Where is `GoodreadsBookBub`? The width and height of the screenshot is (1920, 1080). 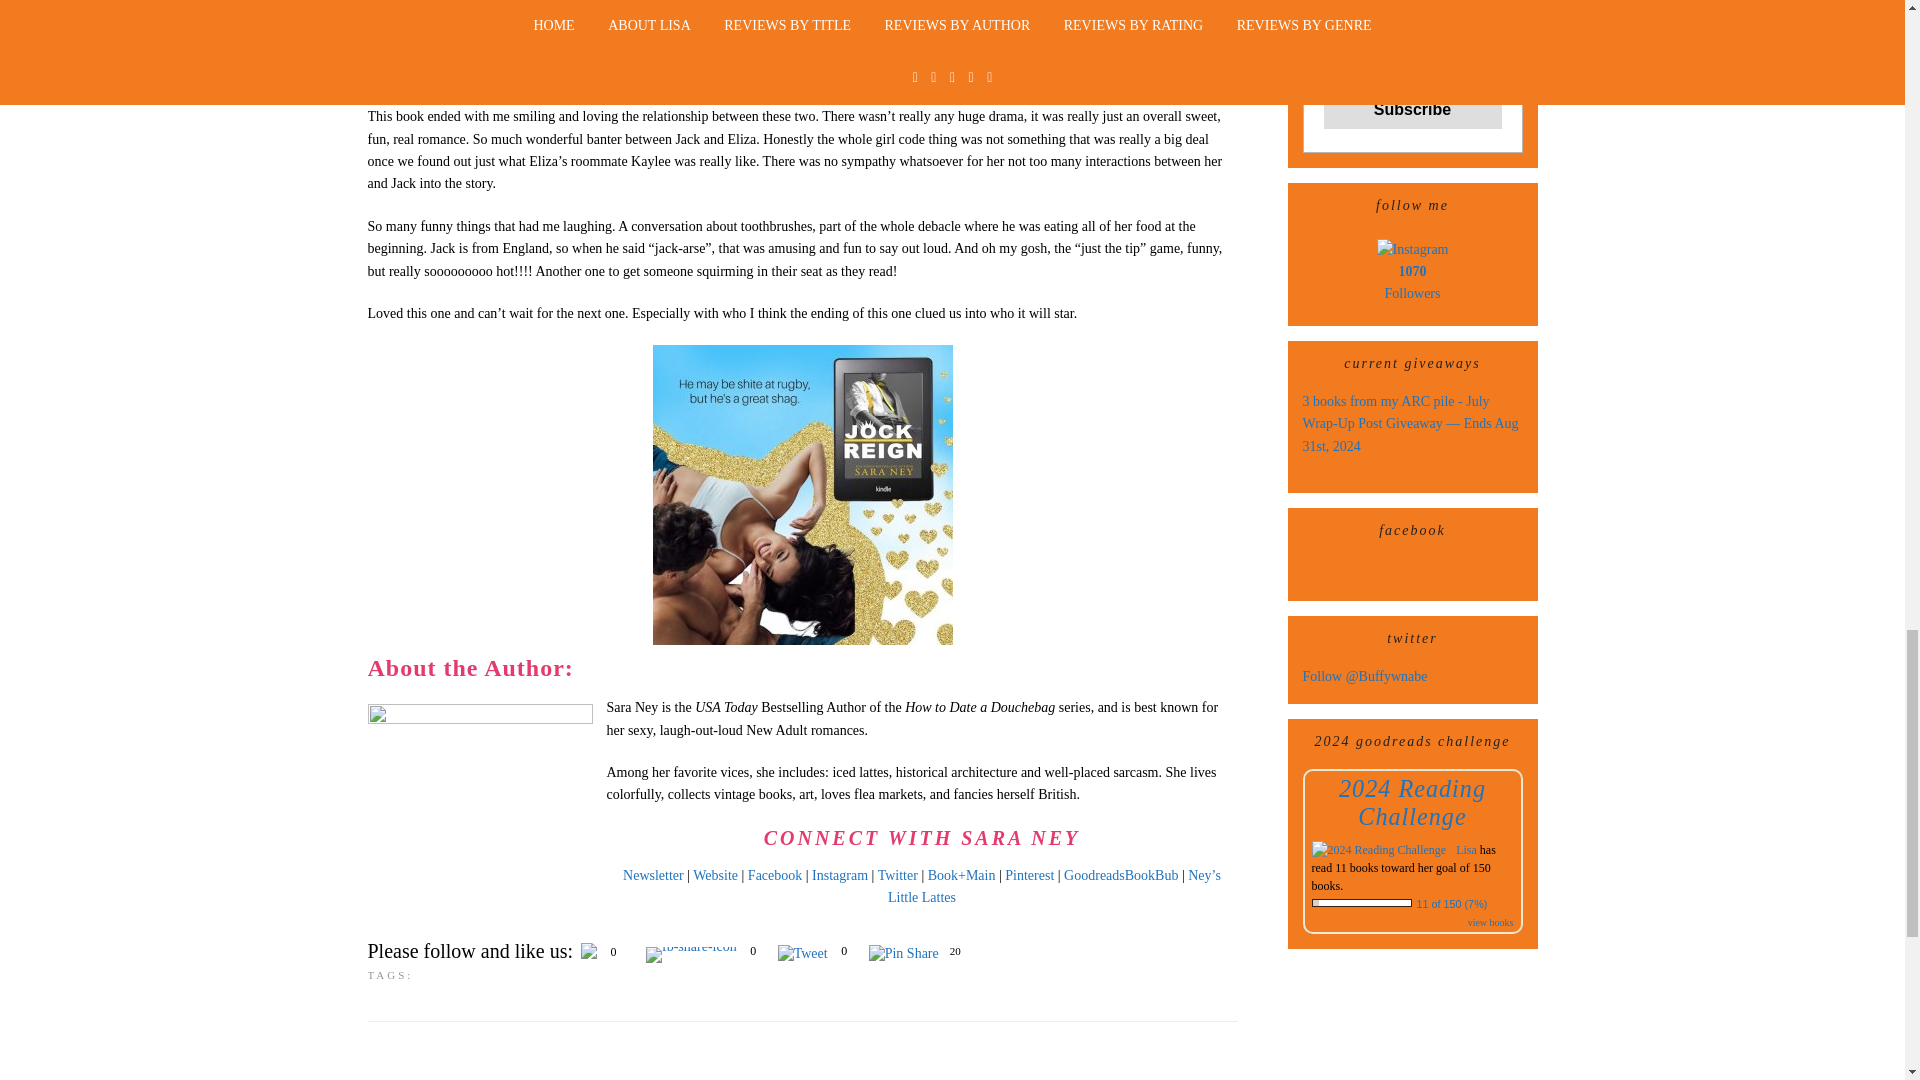 GoodreadsBookBub is located at coordinates (1120, 428).